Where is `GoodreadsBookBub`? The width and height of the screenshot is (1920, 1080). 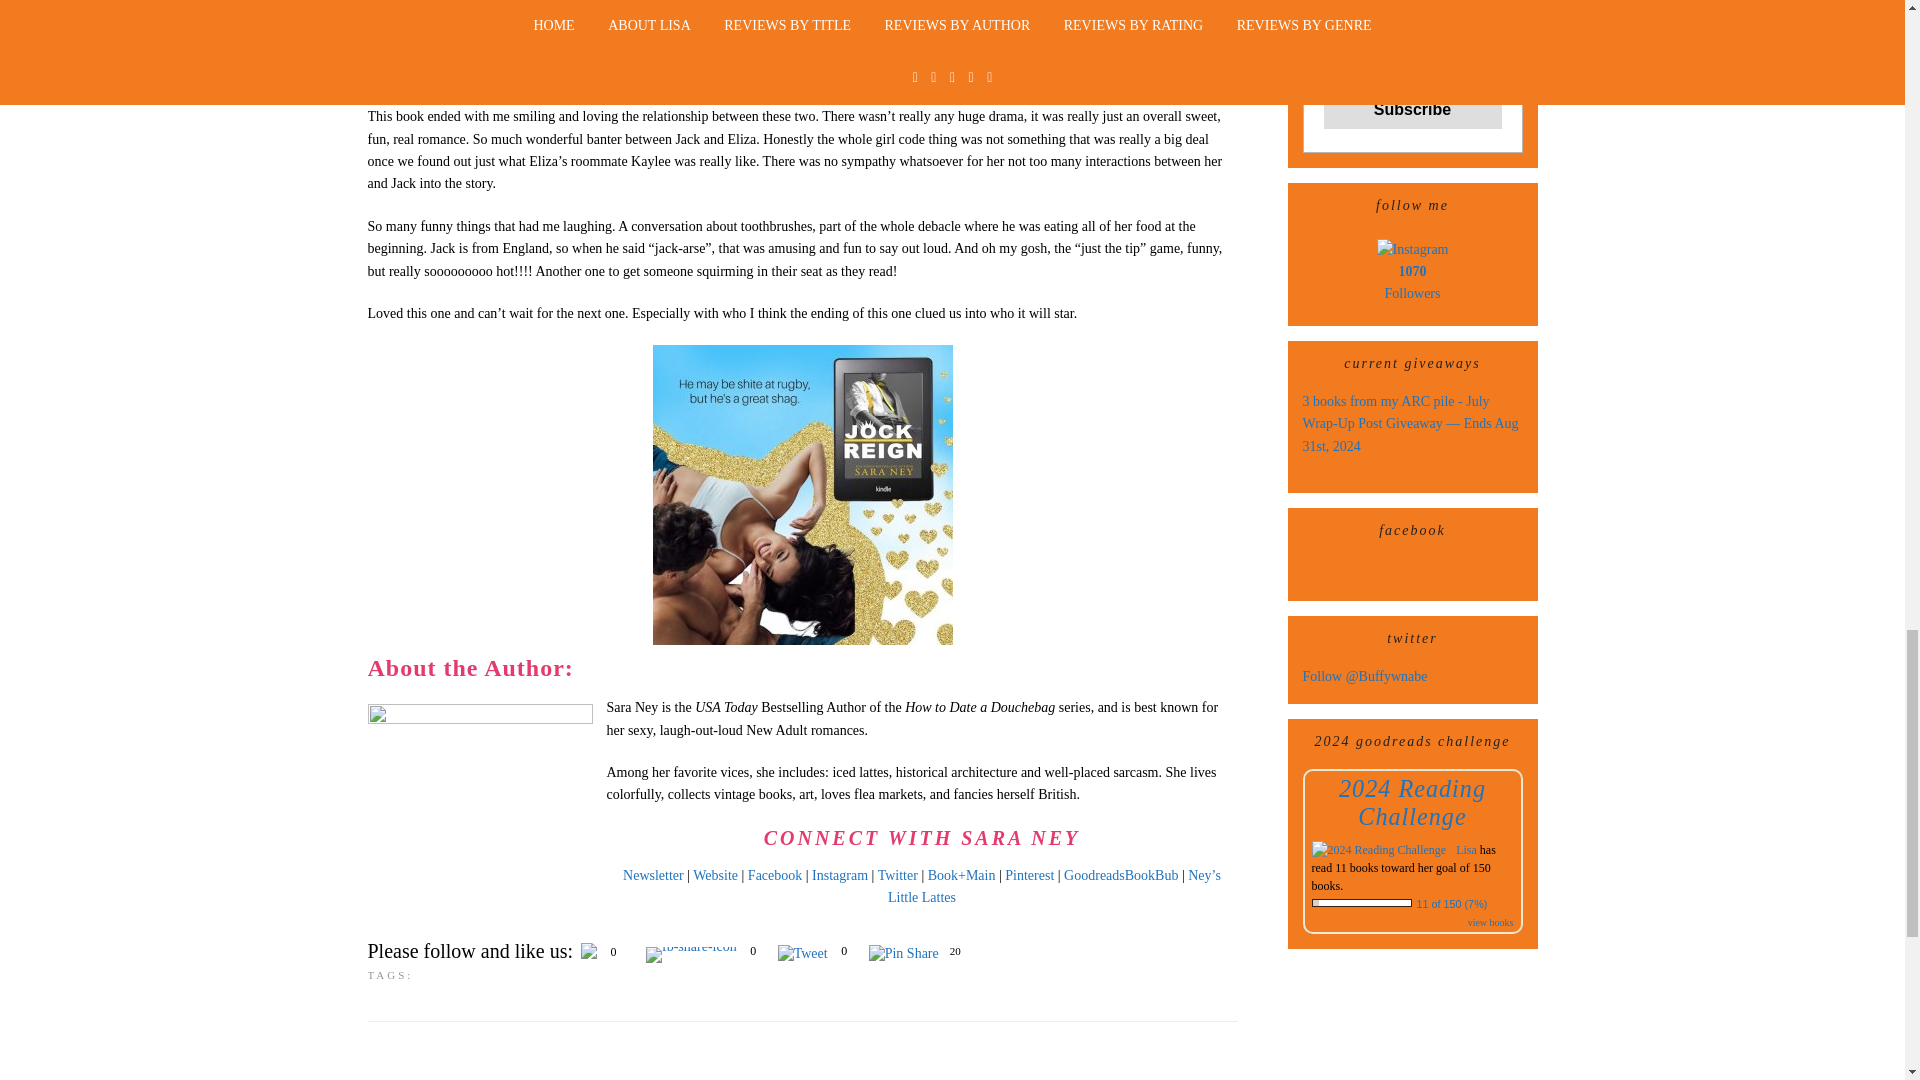 GoodreadsBookBub is located at coordinates (1120, 428).